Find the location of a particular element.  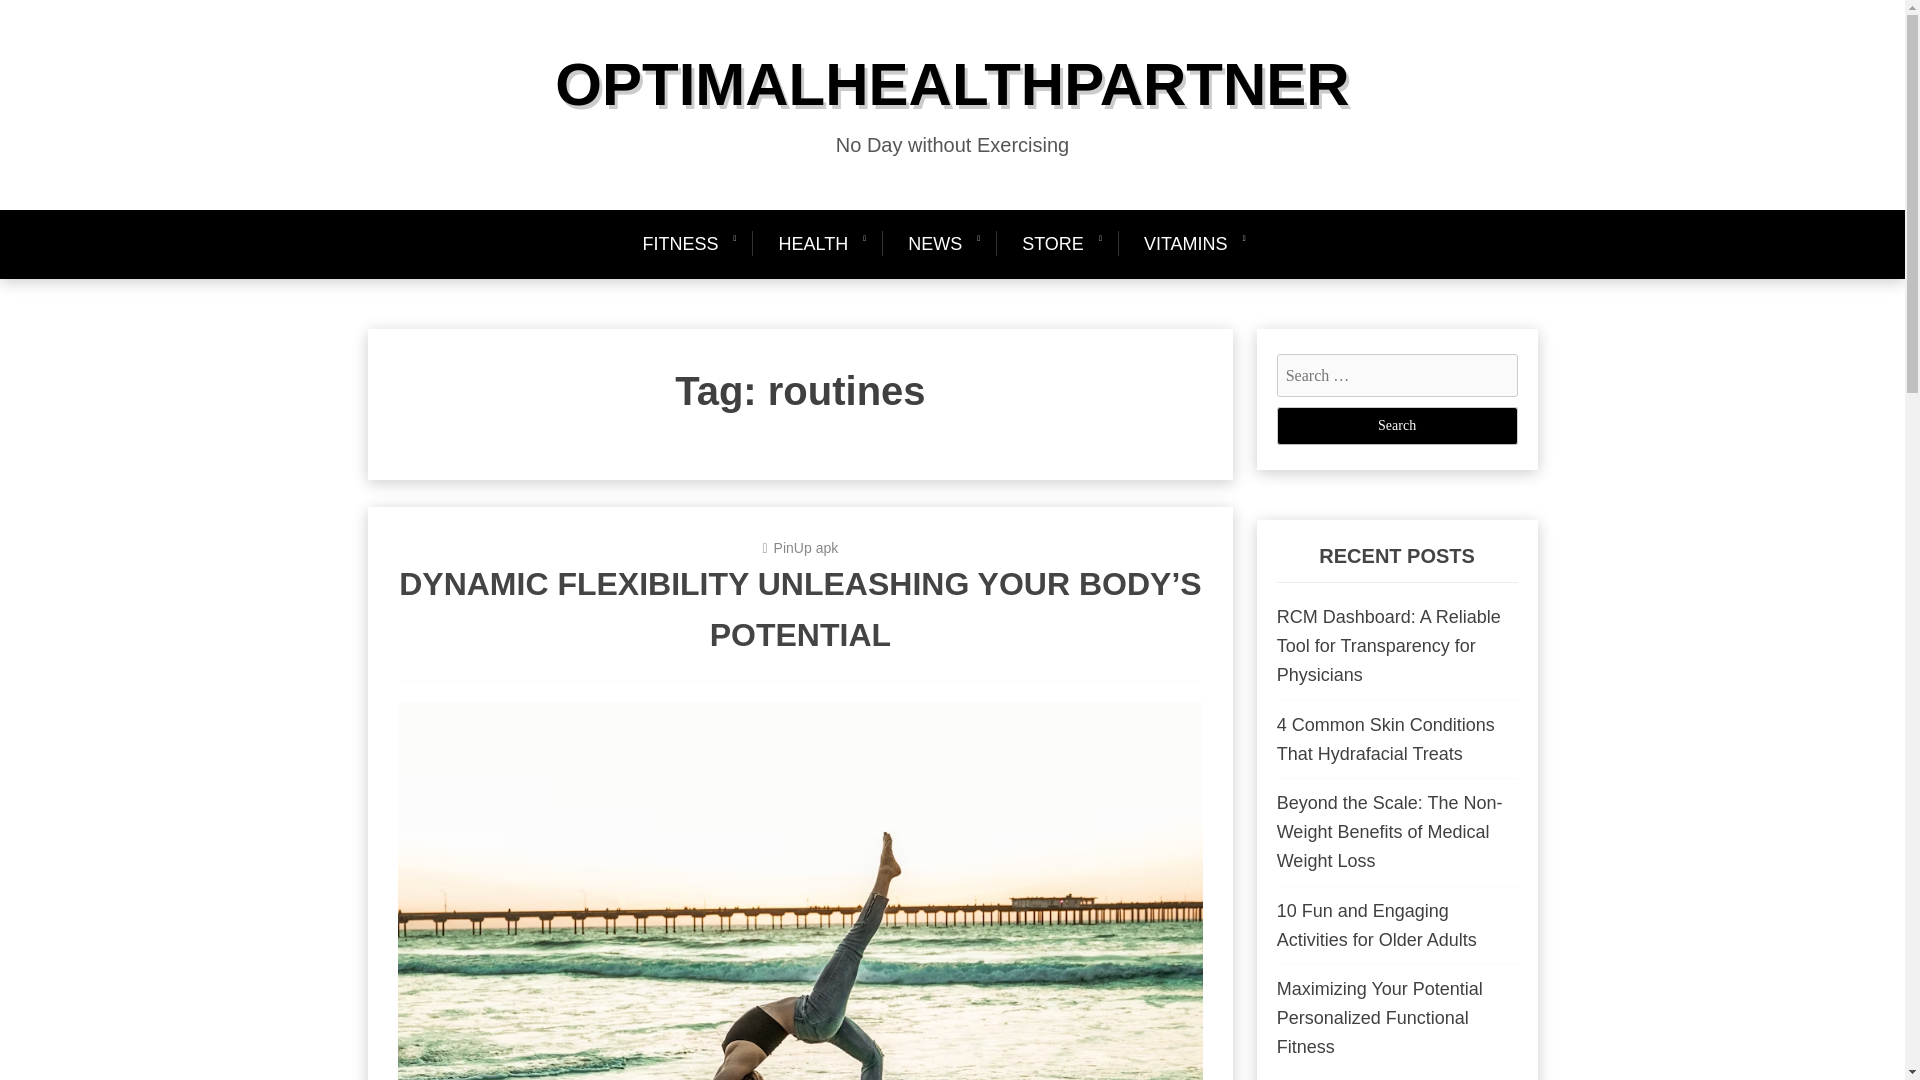

Maximizing Your Potential Personalized Functional Fitness is located at coordinates (1379, 1018).